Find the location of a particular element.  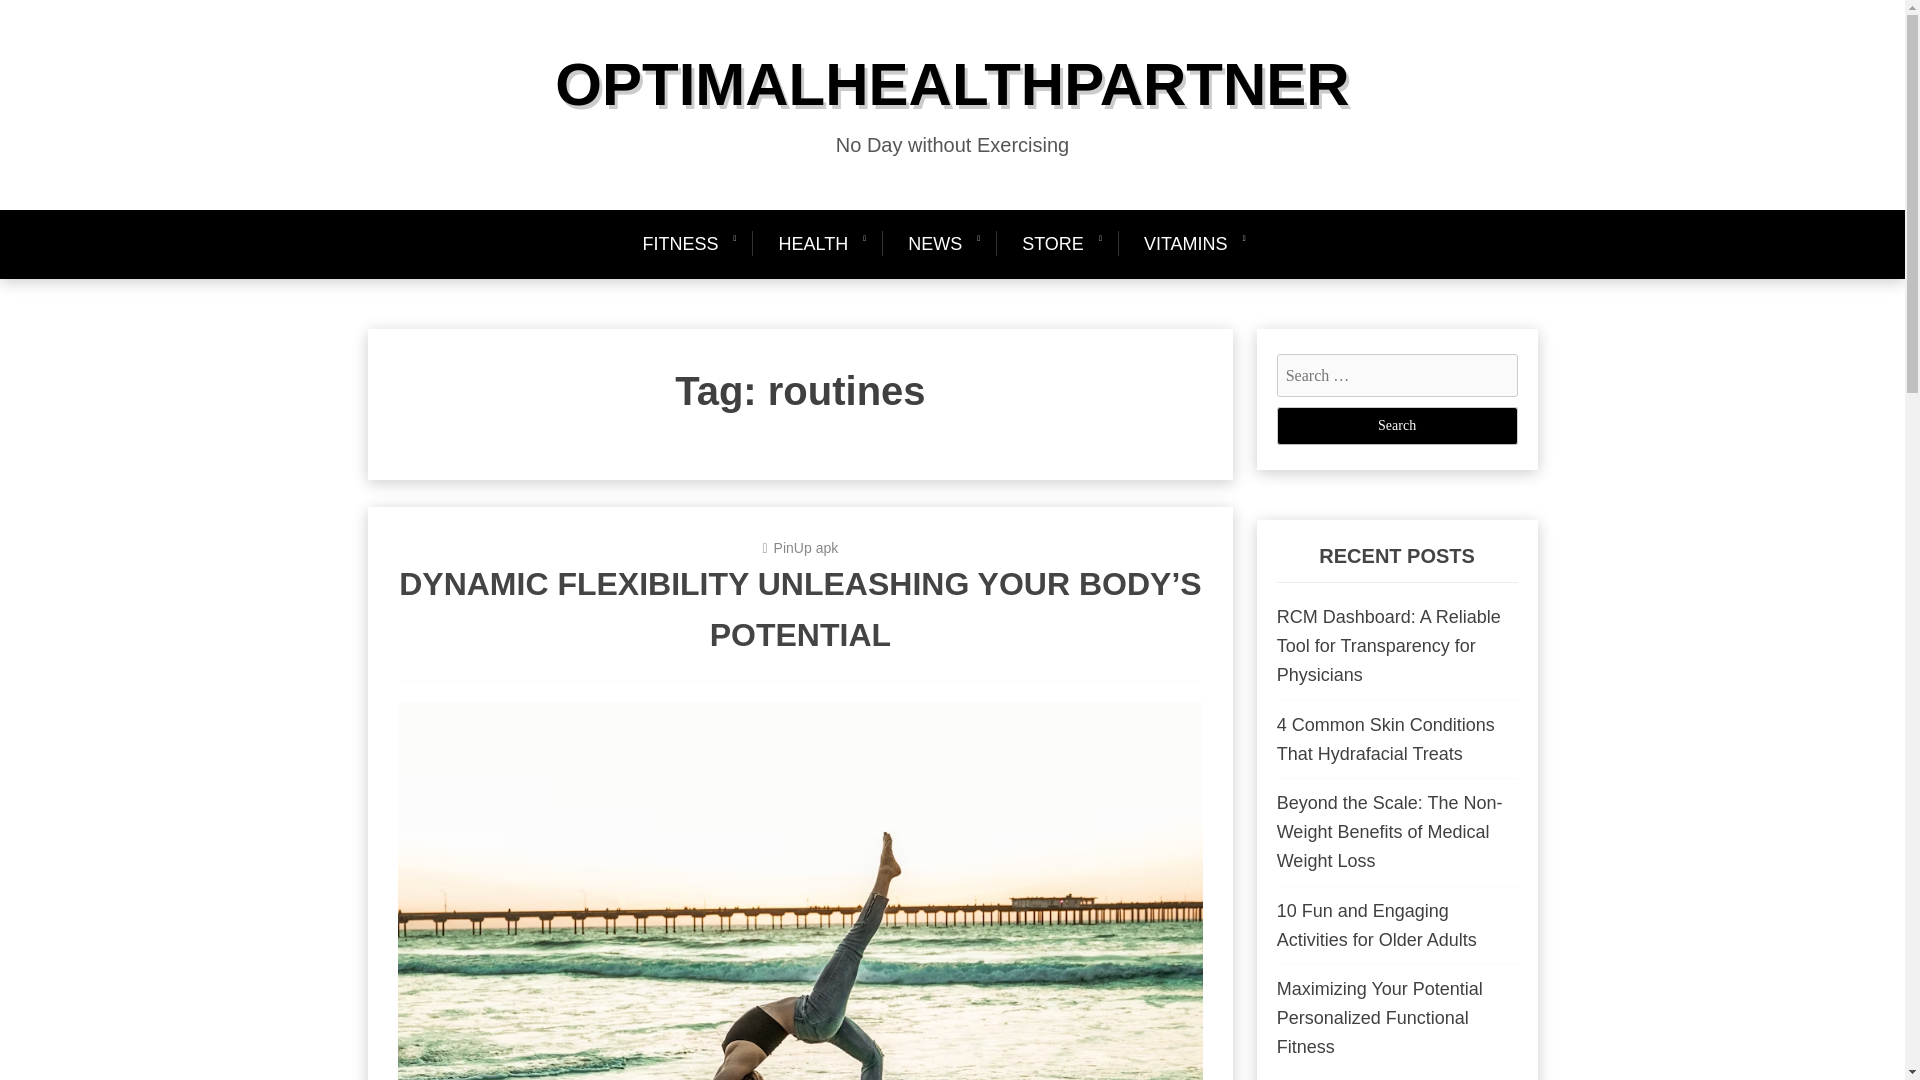

Maximizing Your Potential Personalized Functional Fitness is located at coordinates (1379, 1018).